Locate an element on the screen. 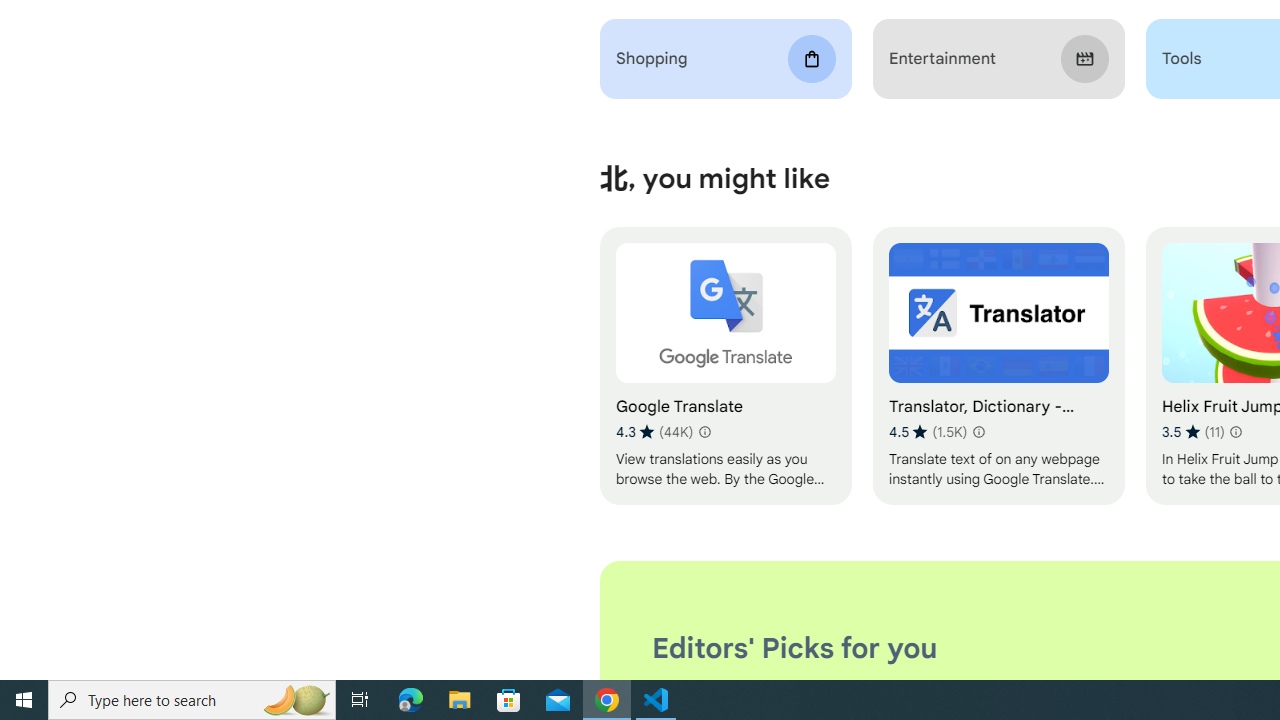  Average rating 4.5 out of 5 stars. 1.5K ratings. is located at coordinates (928, 432).